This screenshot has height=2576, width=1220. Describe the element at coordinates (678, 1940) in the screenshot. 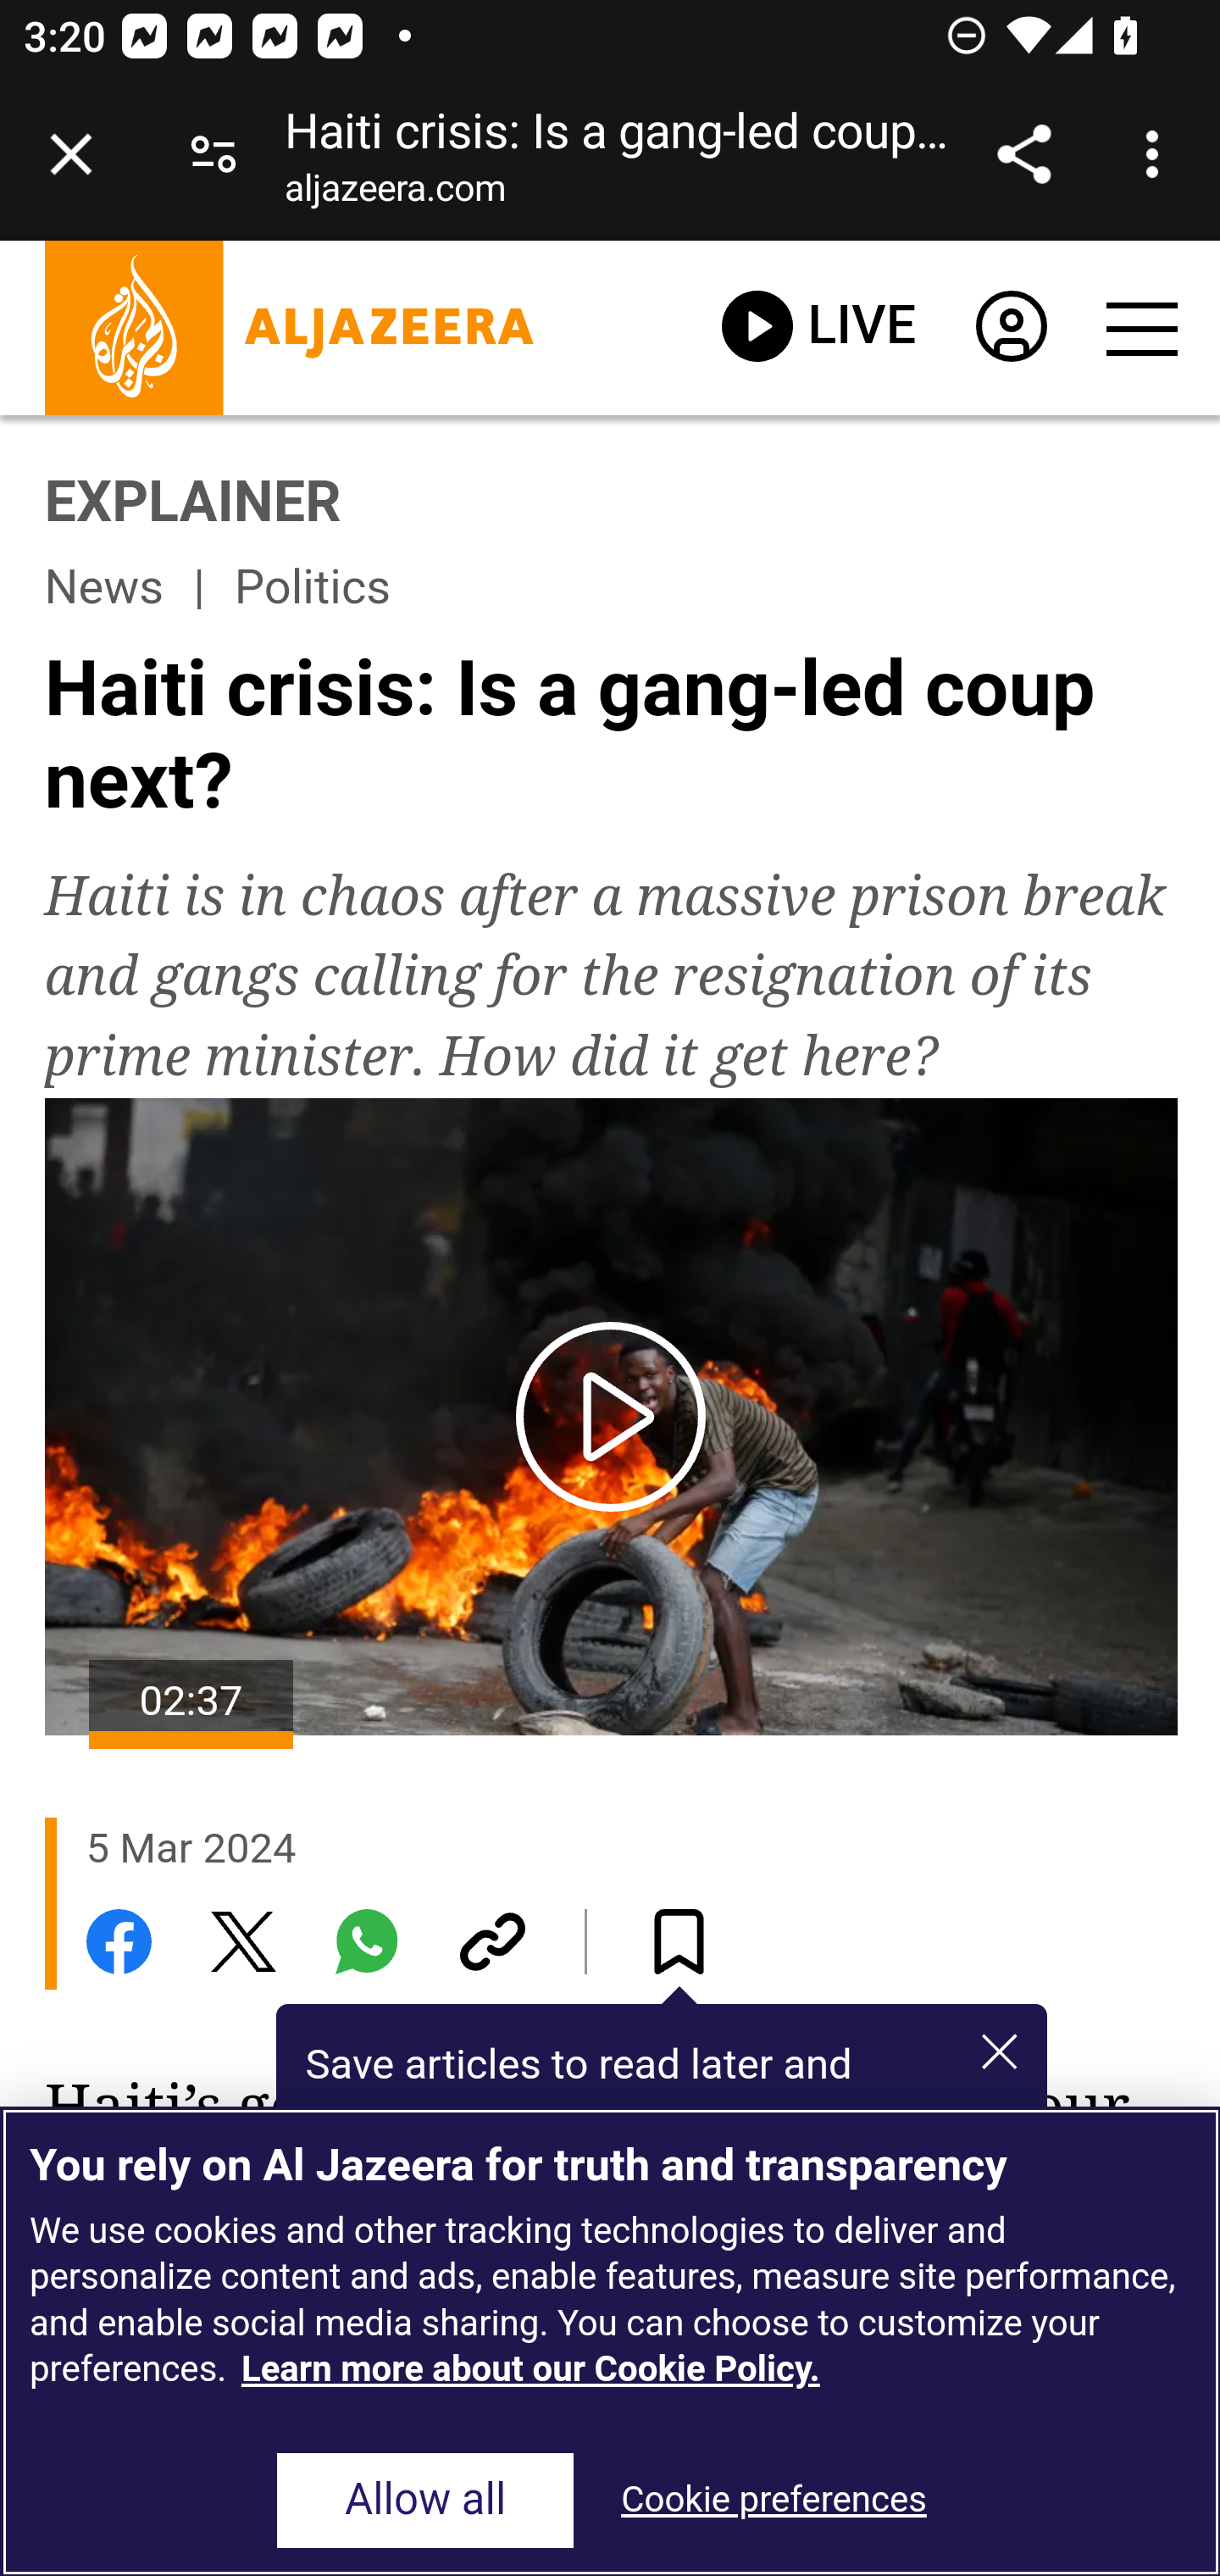

I see `Save to Reading list` at that location.